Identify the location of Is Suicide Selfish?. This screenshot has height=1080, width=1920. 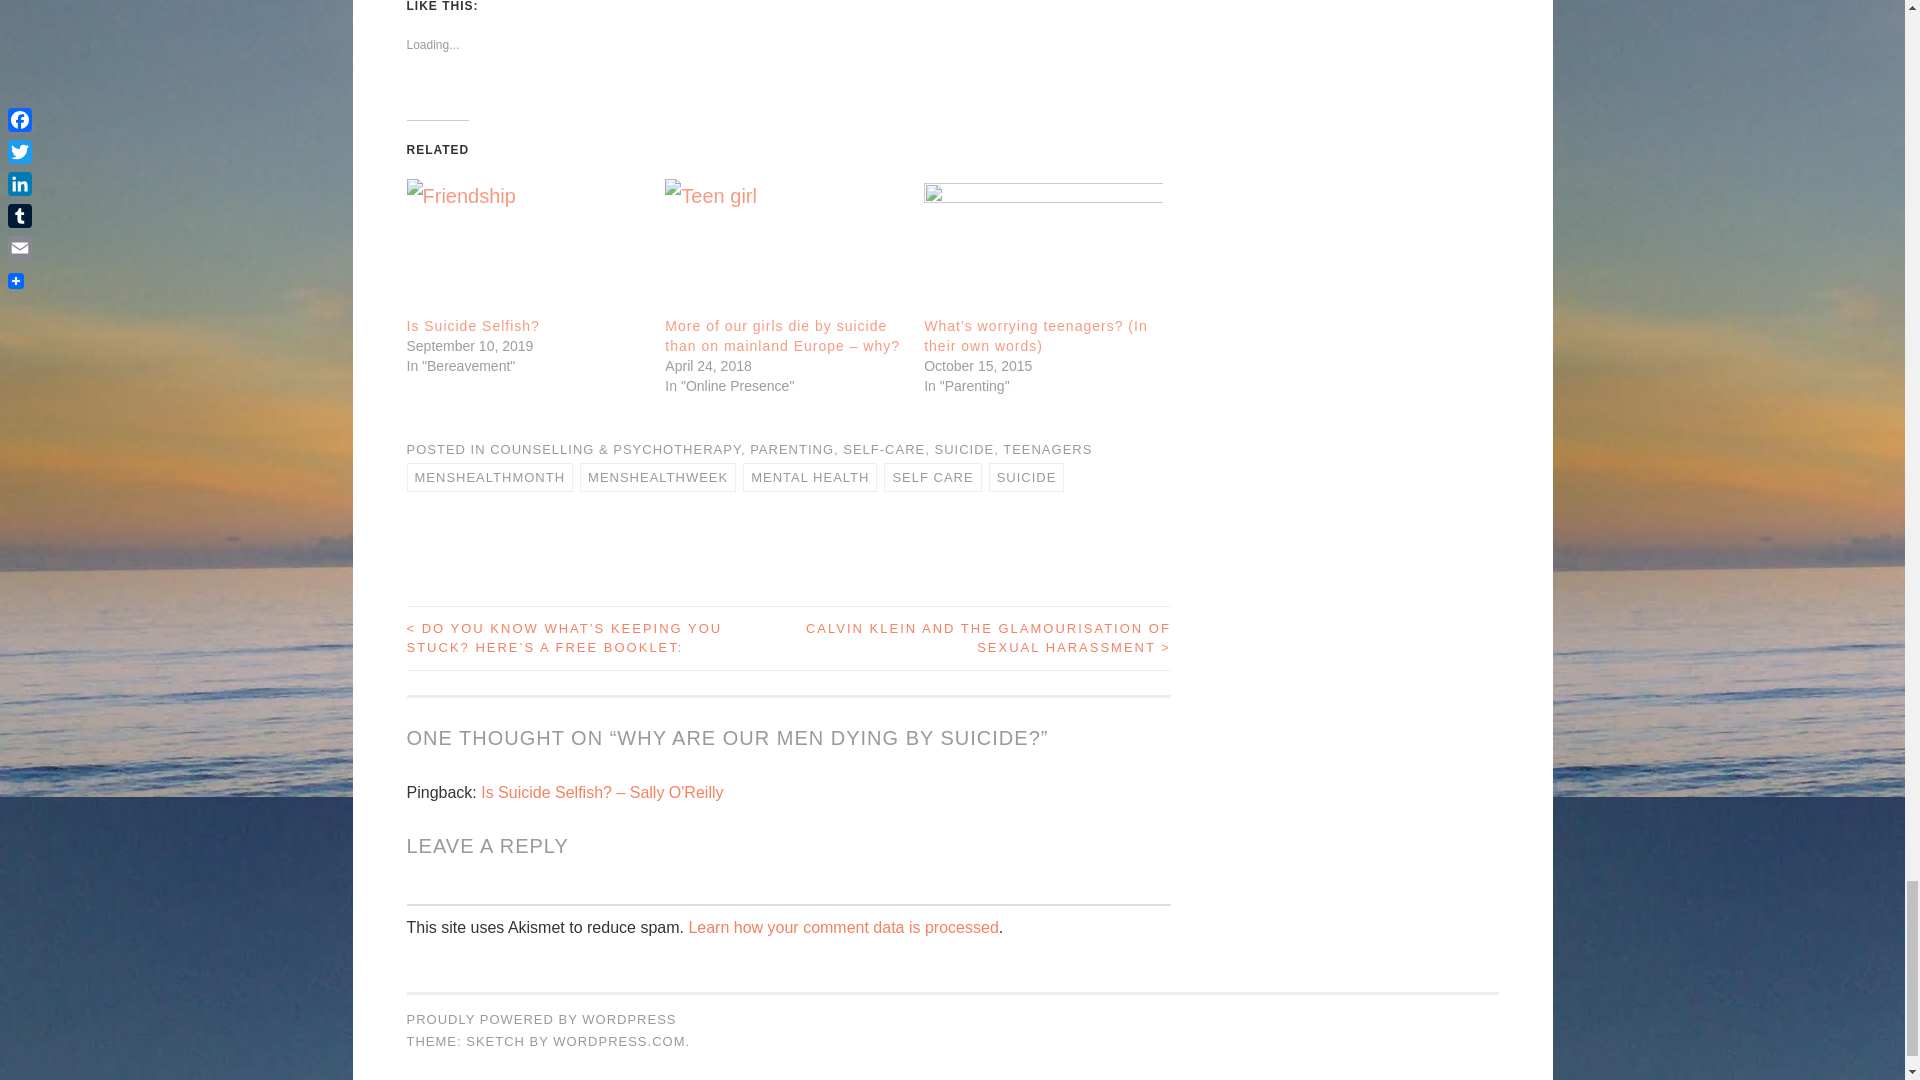
(472, 324).